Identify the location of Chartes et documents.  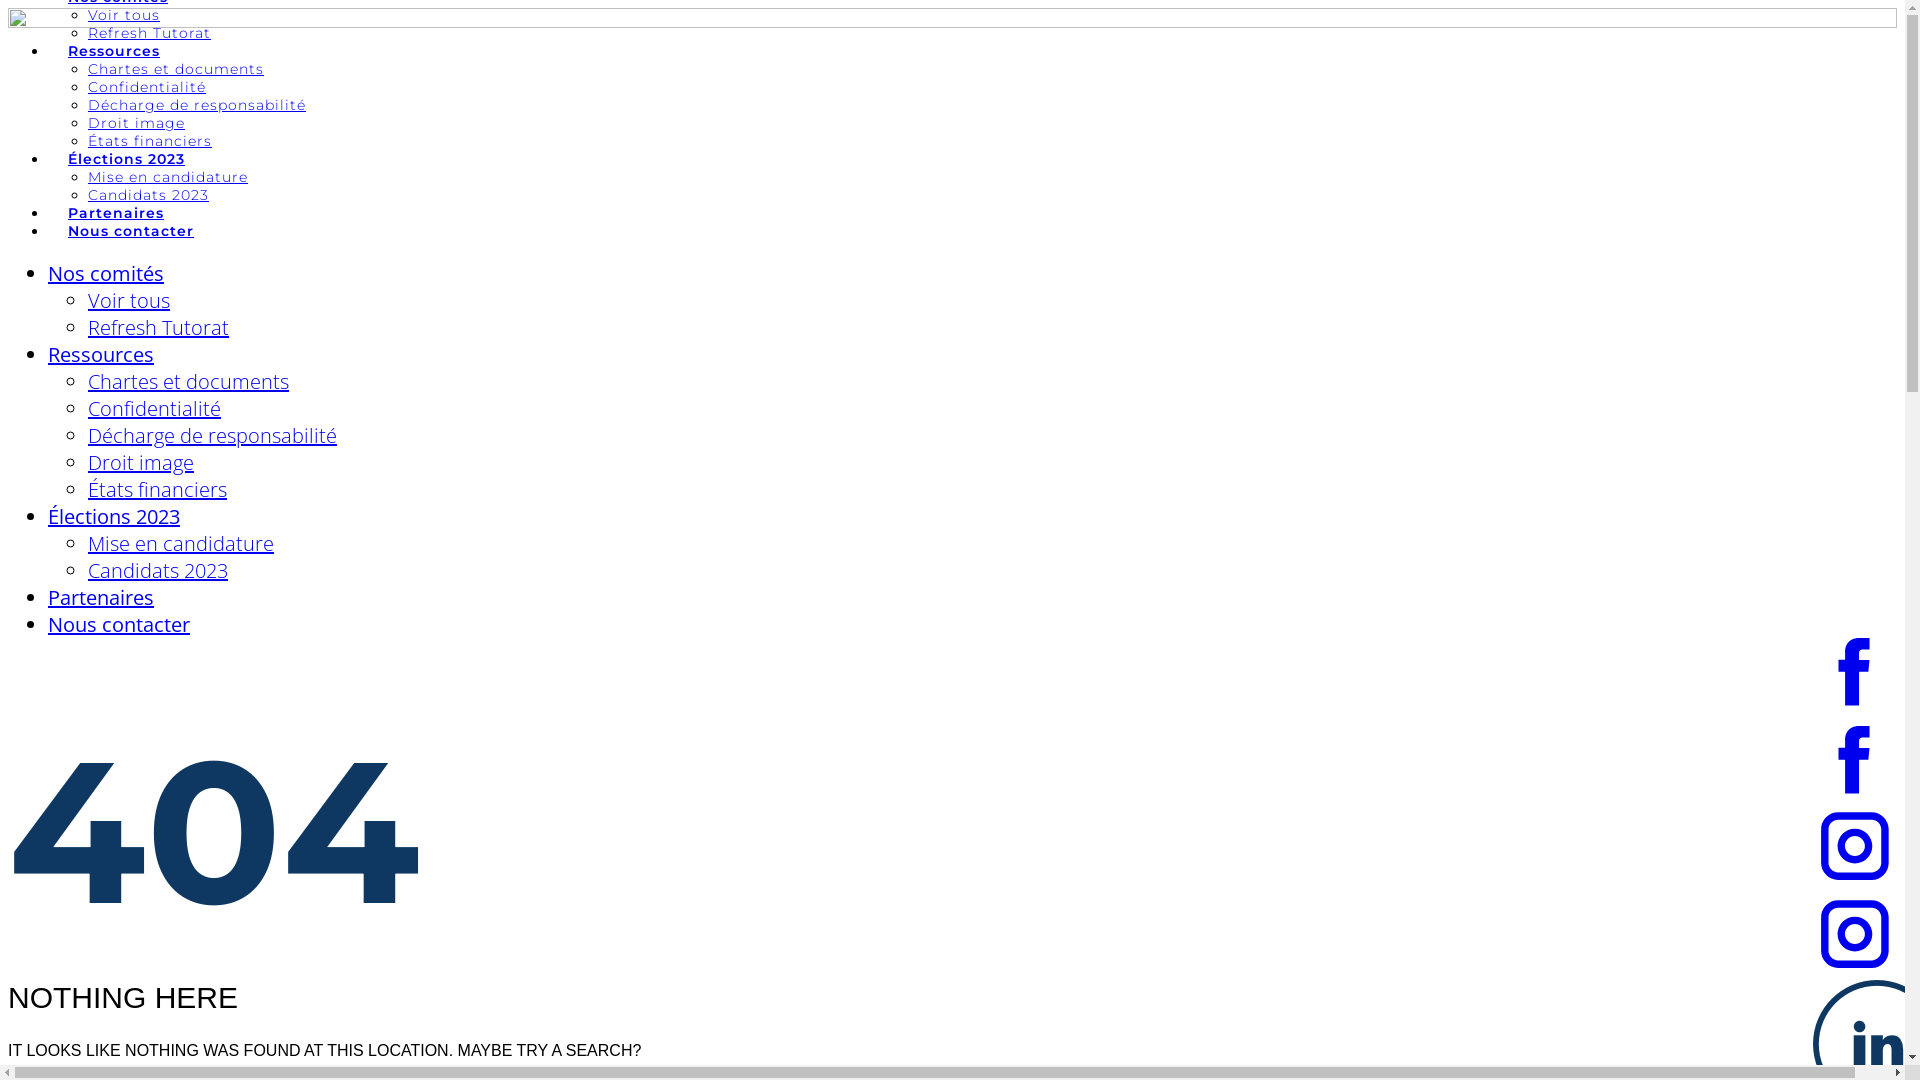
(188, 382).